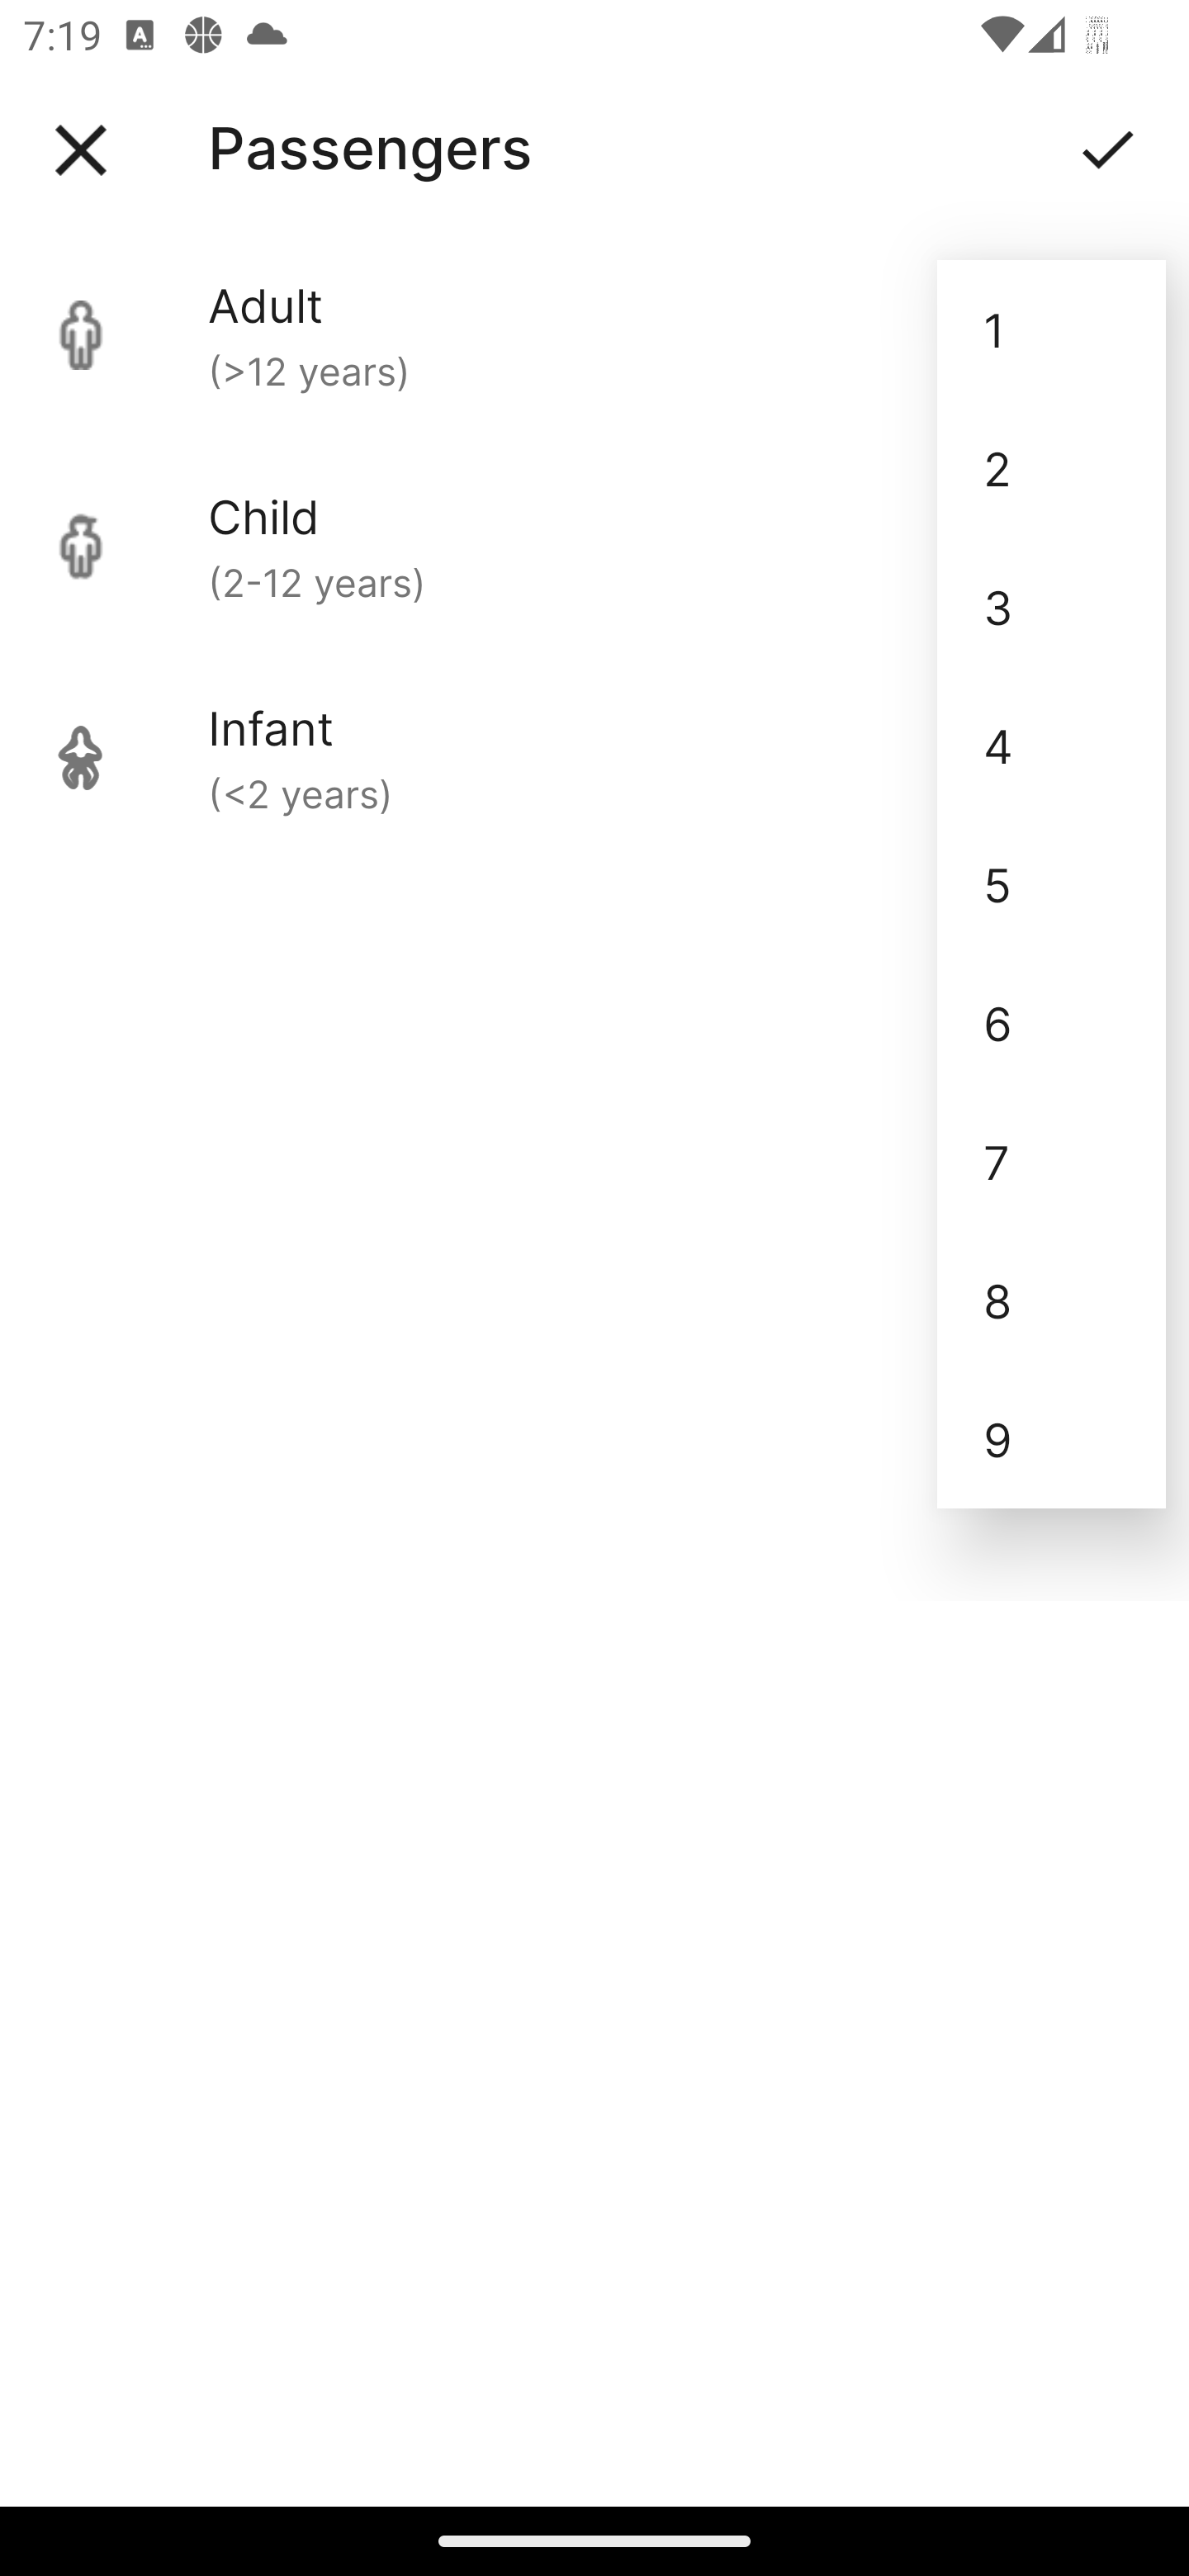  I want to click on 8, so click(1051, 1300).